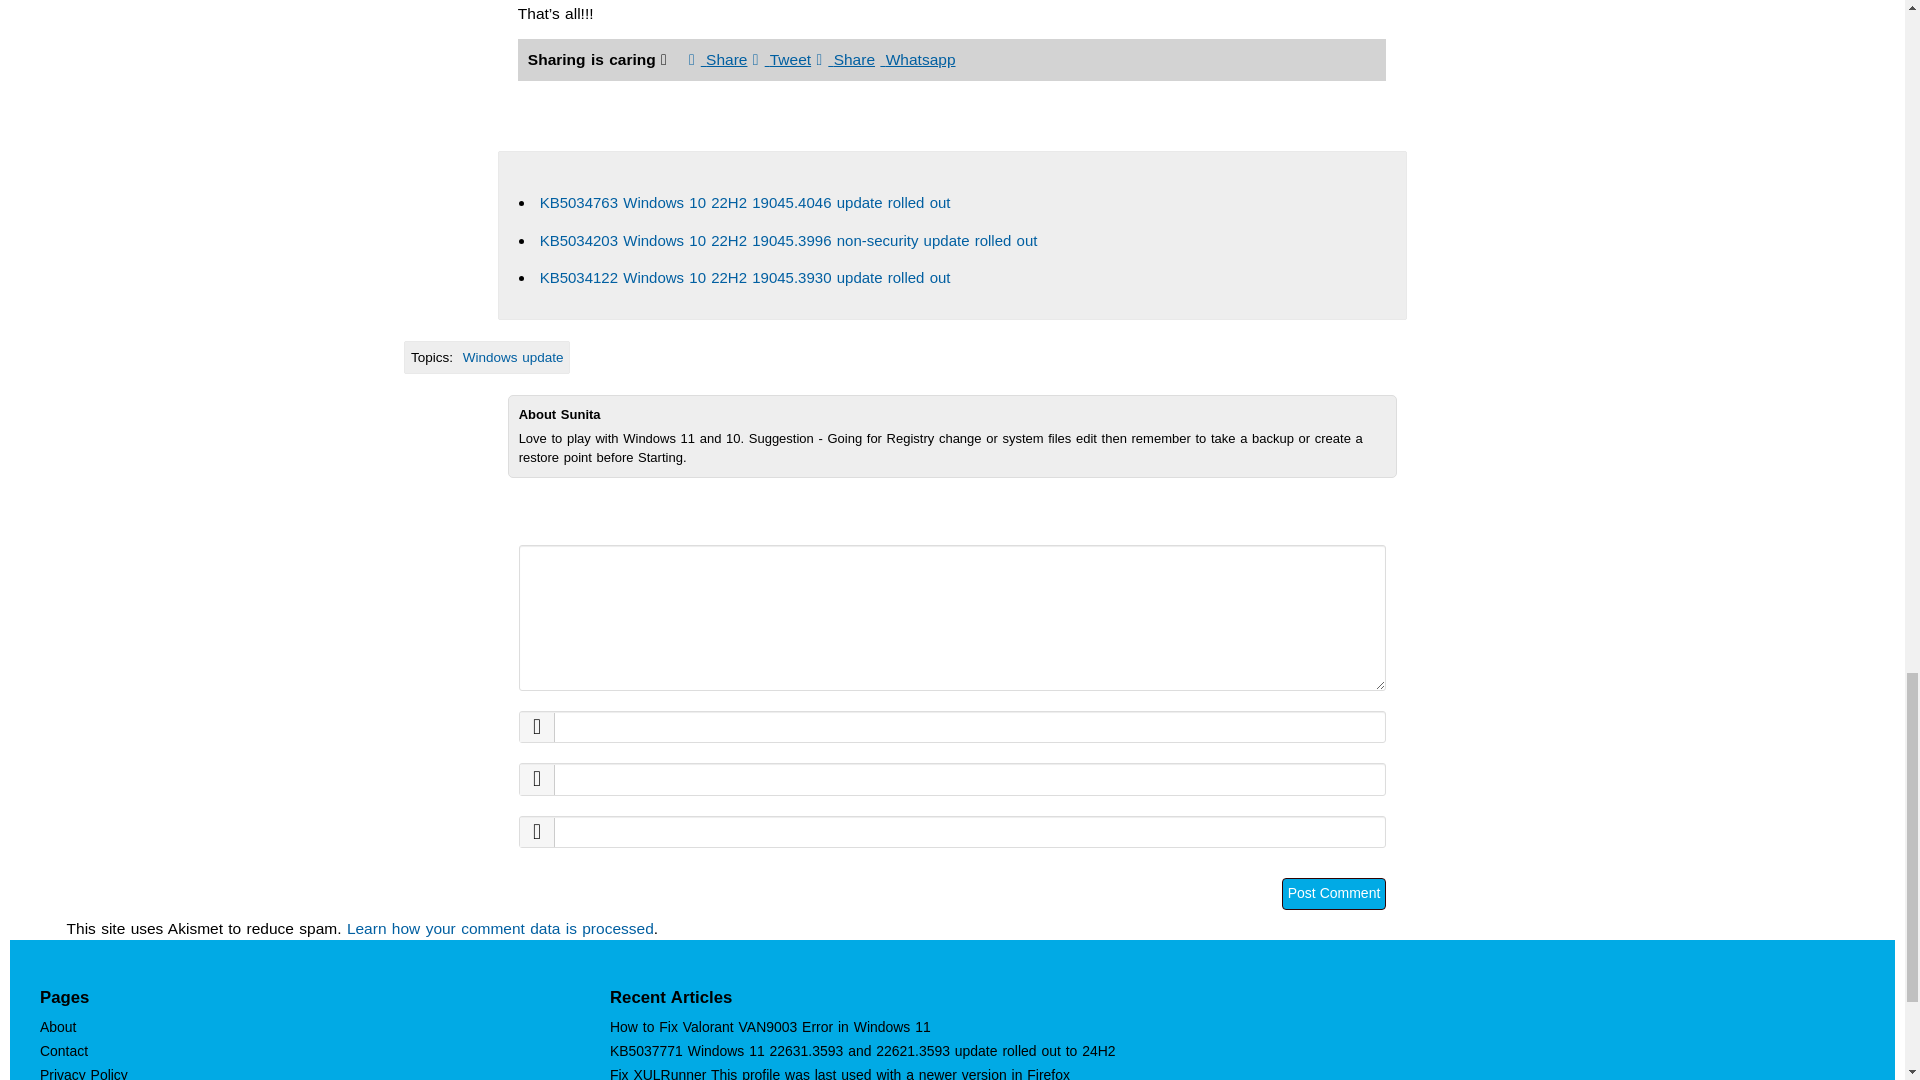  I want to click on KB5034122 Windows 10 22H2 19045.3930 update rolled out, so click(744, 277).